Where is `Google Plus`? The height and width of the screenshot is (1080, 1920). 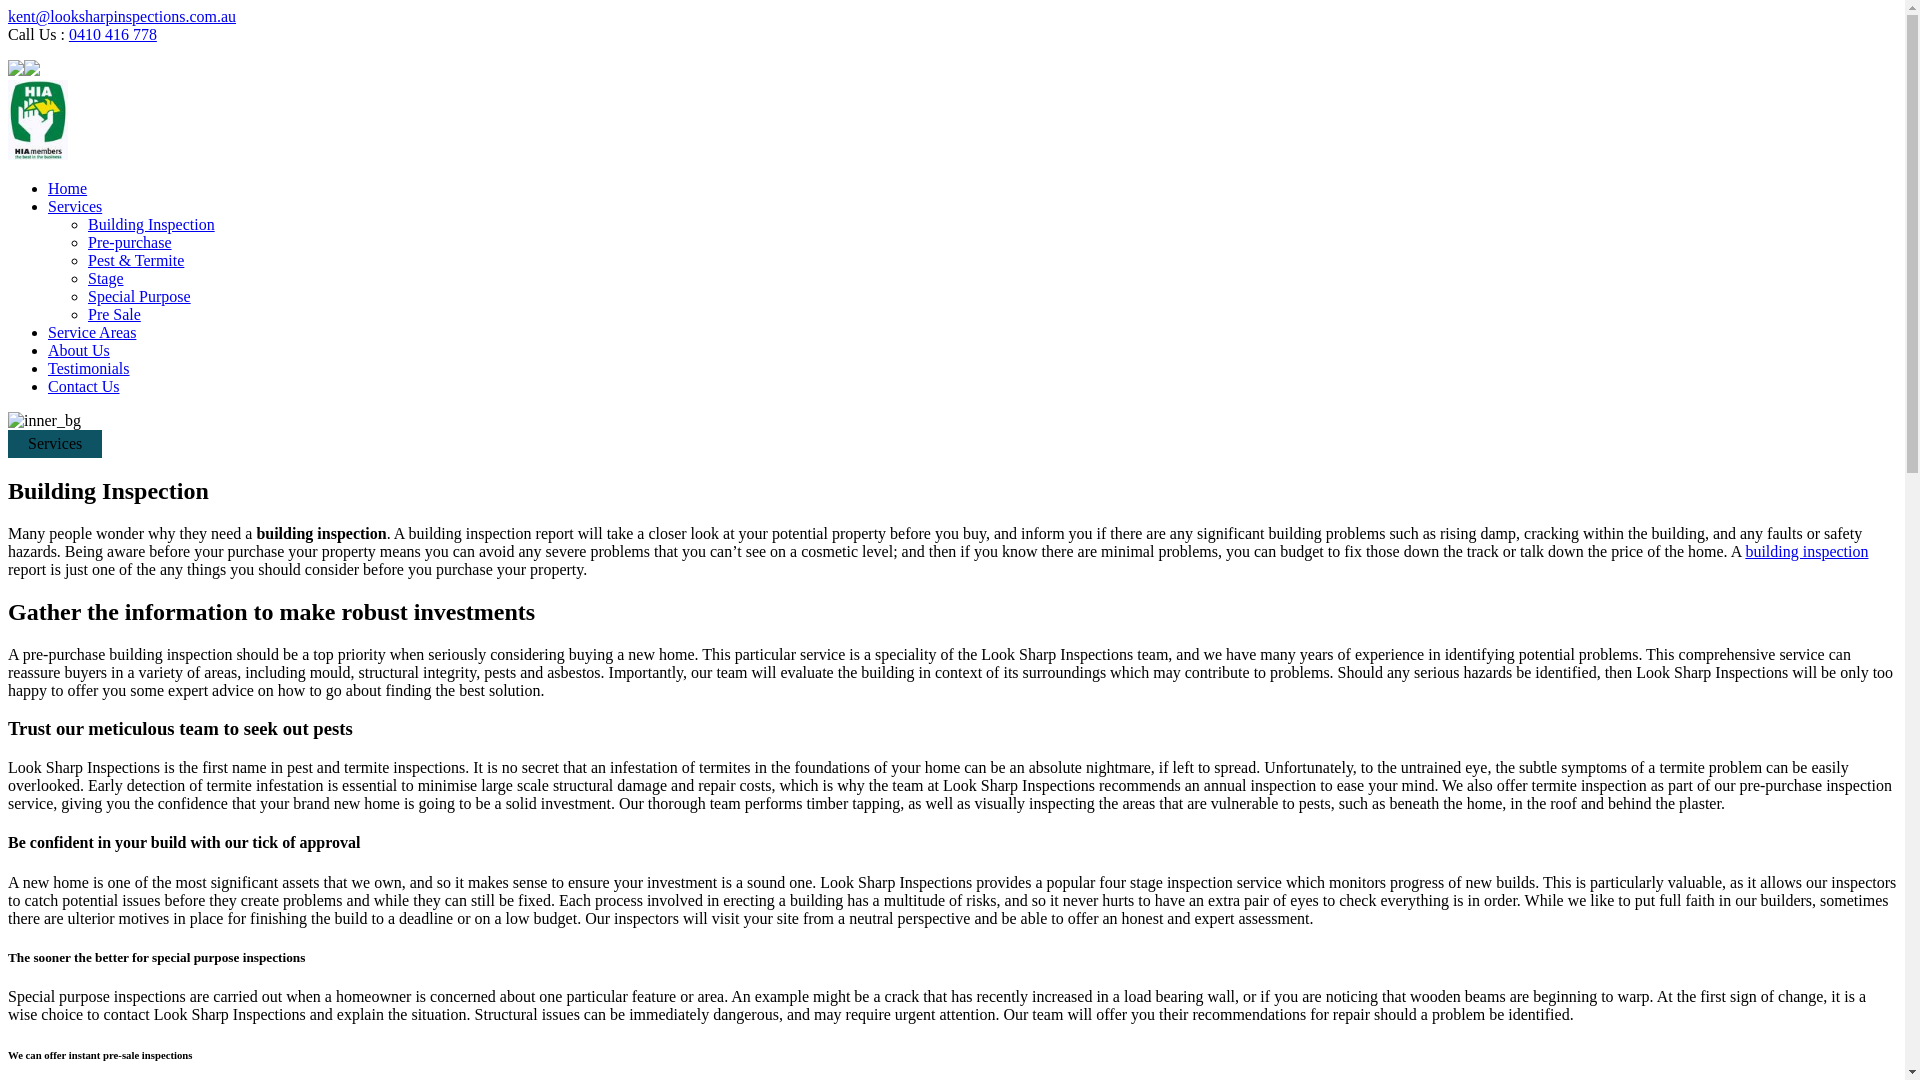
Google Plus is located at coordinates (16, 70).